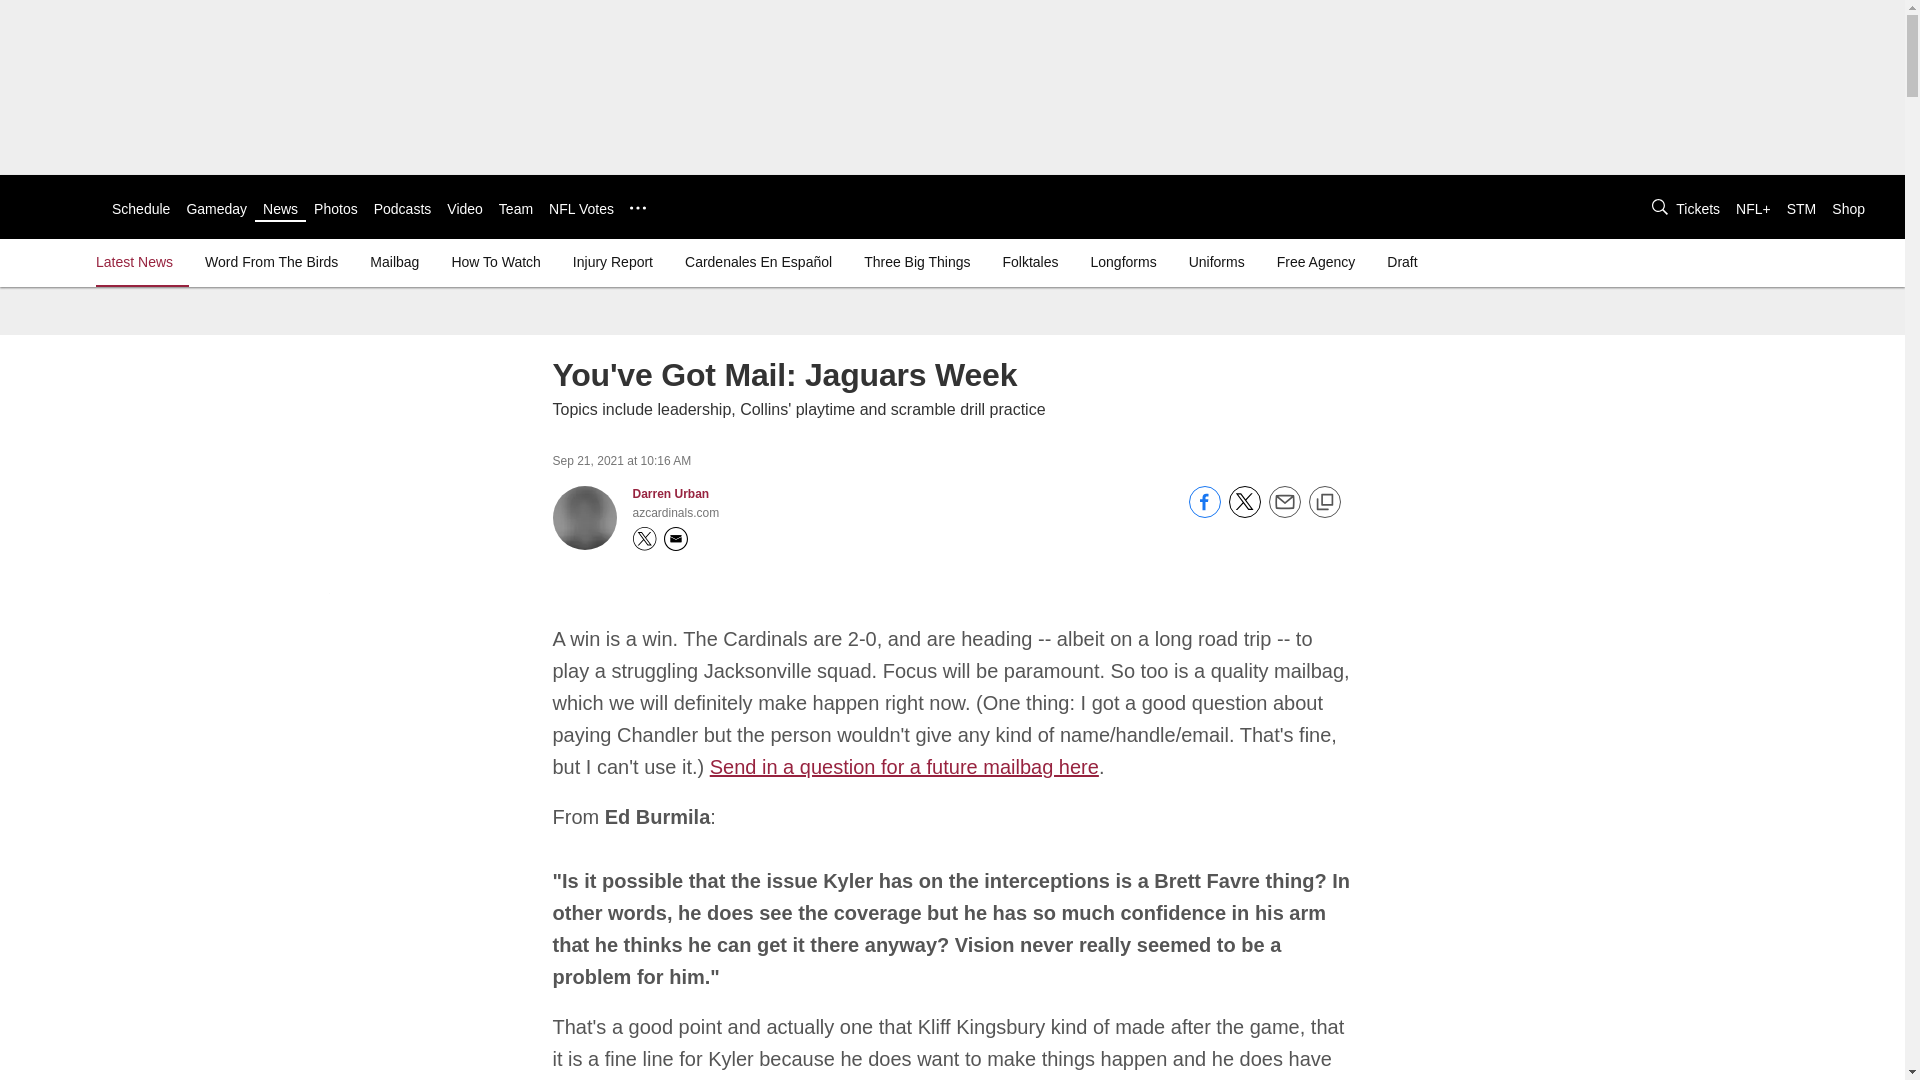  I want to click on Longforms, so click(1124, 262).